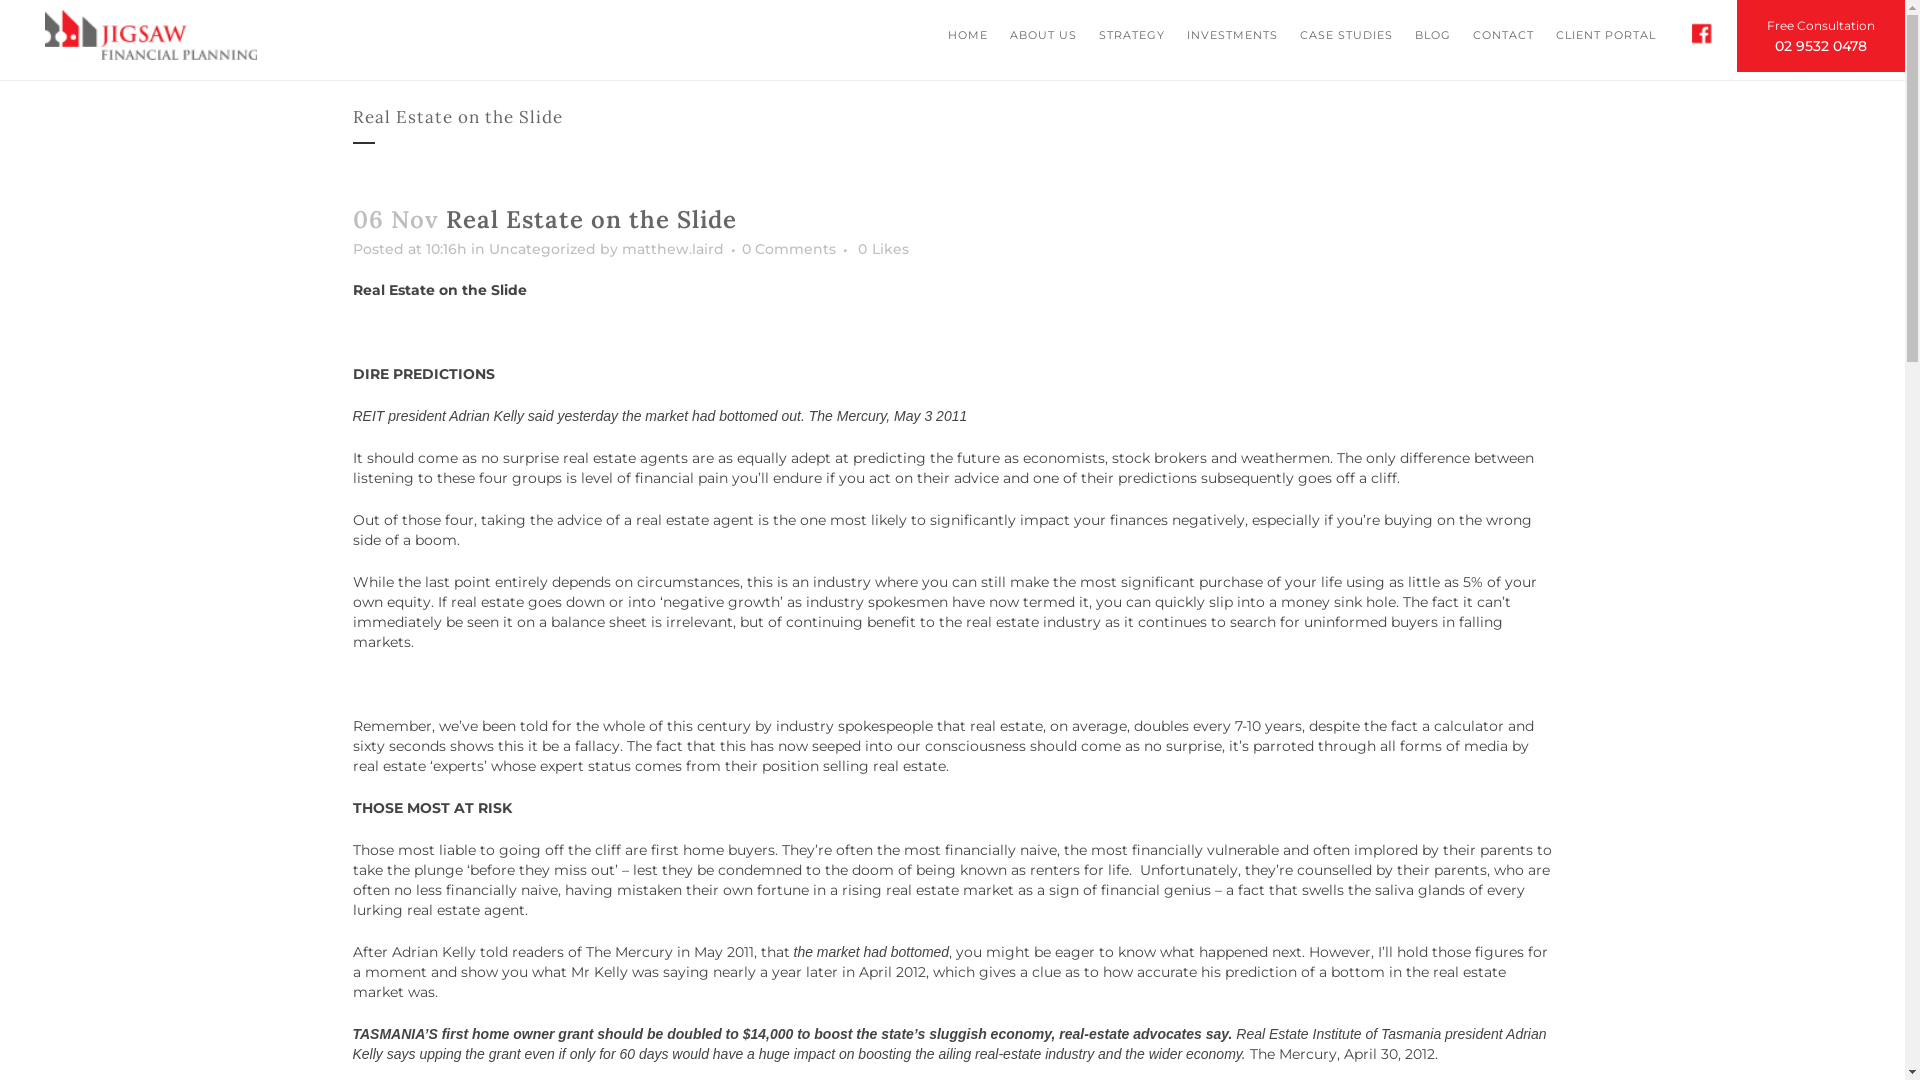 The height and width of the screenshot is (1080, 1920). I want to click on STRATEGY, so click(1132, 35).